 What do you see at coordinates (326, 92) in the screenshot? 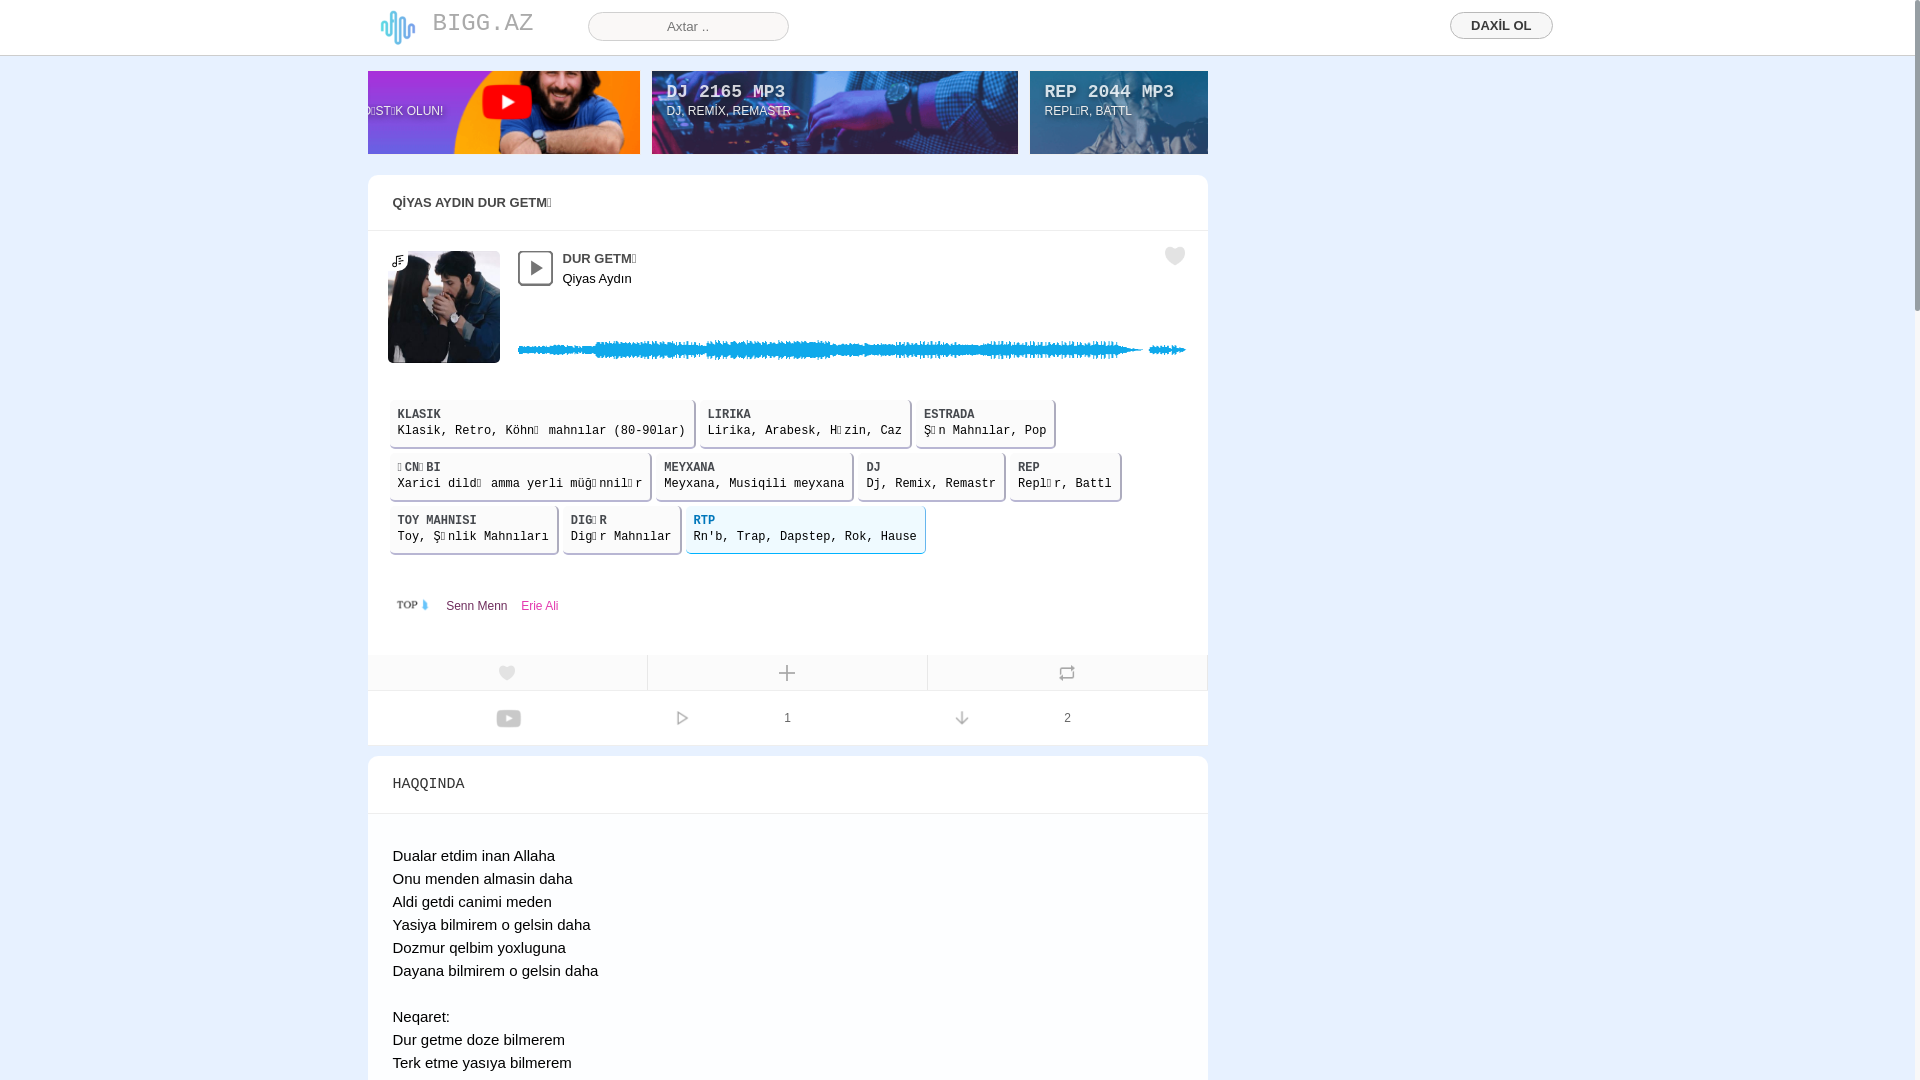
I see `YOUTUBE` at bounding box center [326, 92].